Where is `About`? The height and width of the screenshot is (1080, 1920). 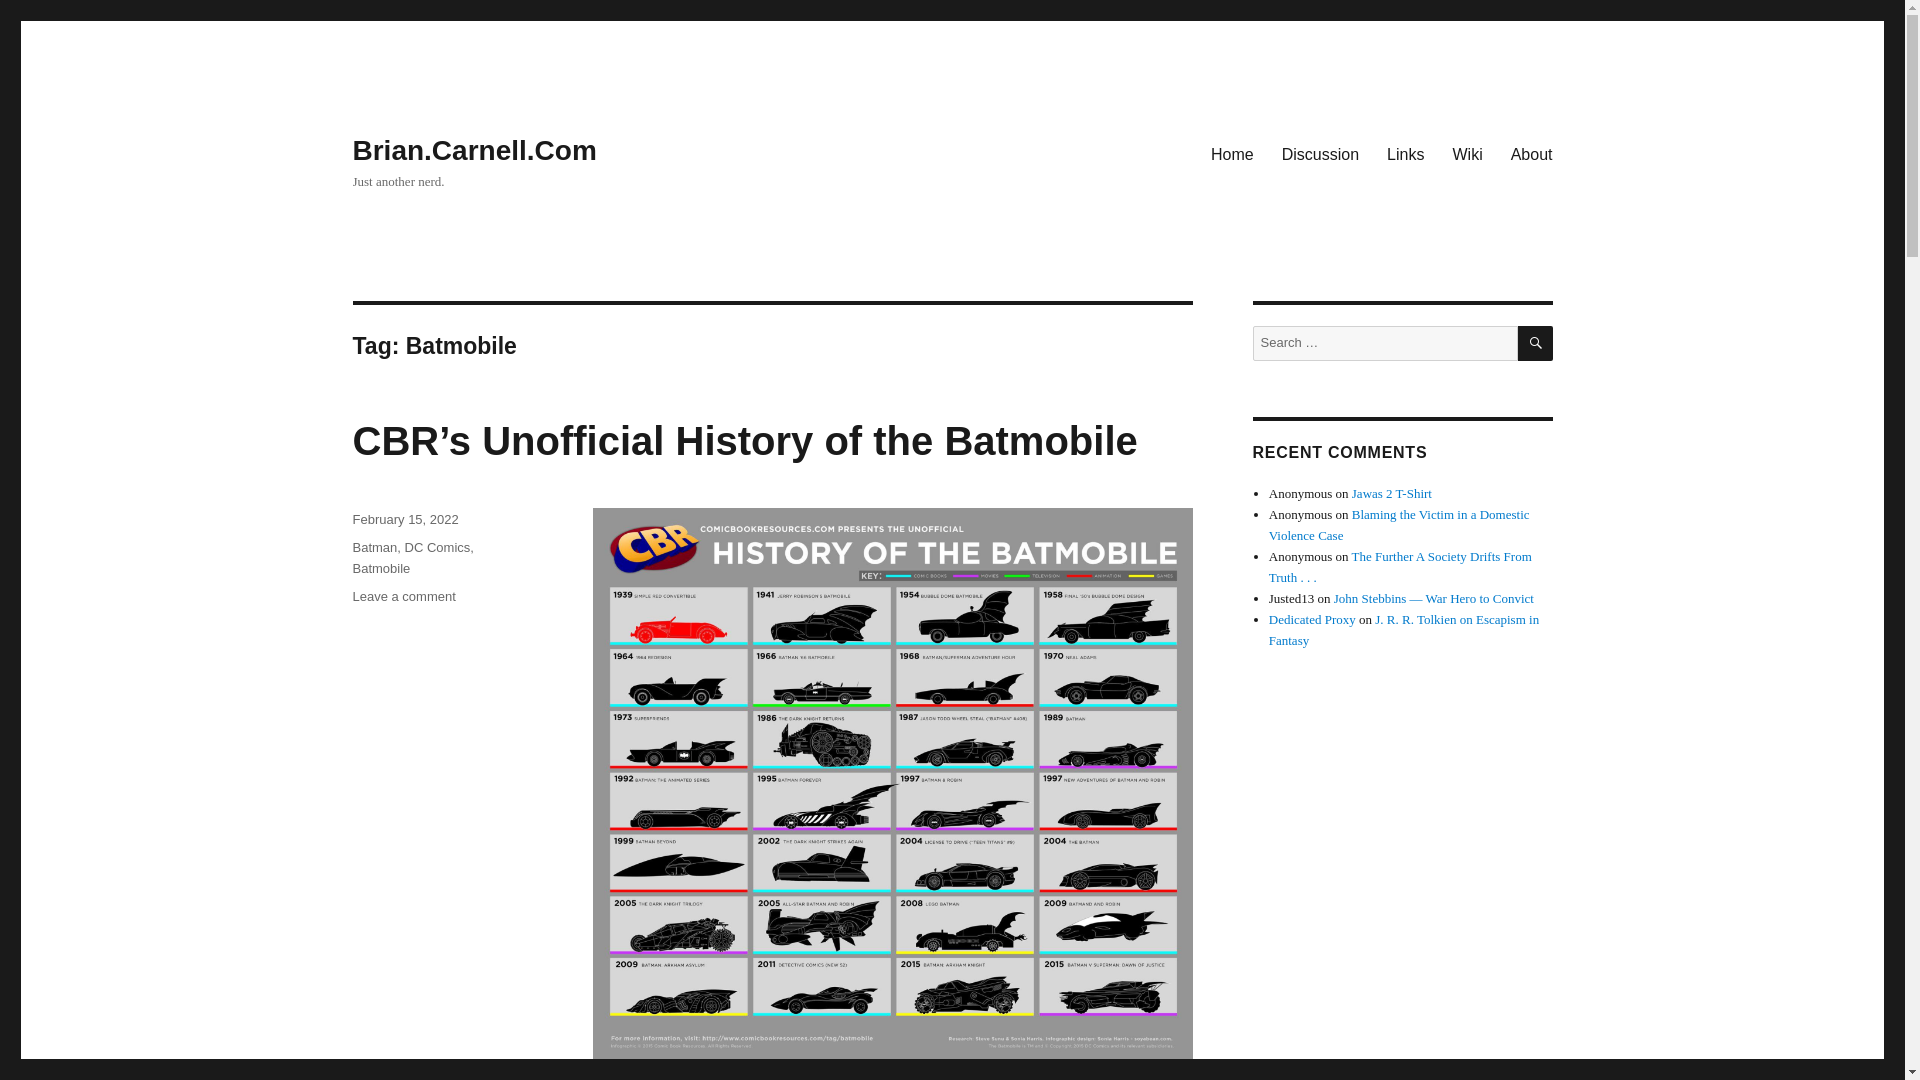
About is located at coordinates (1532, 153).